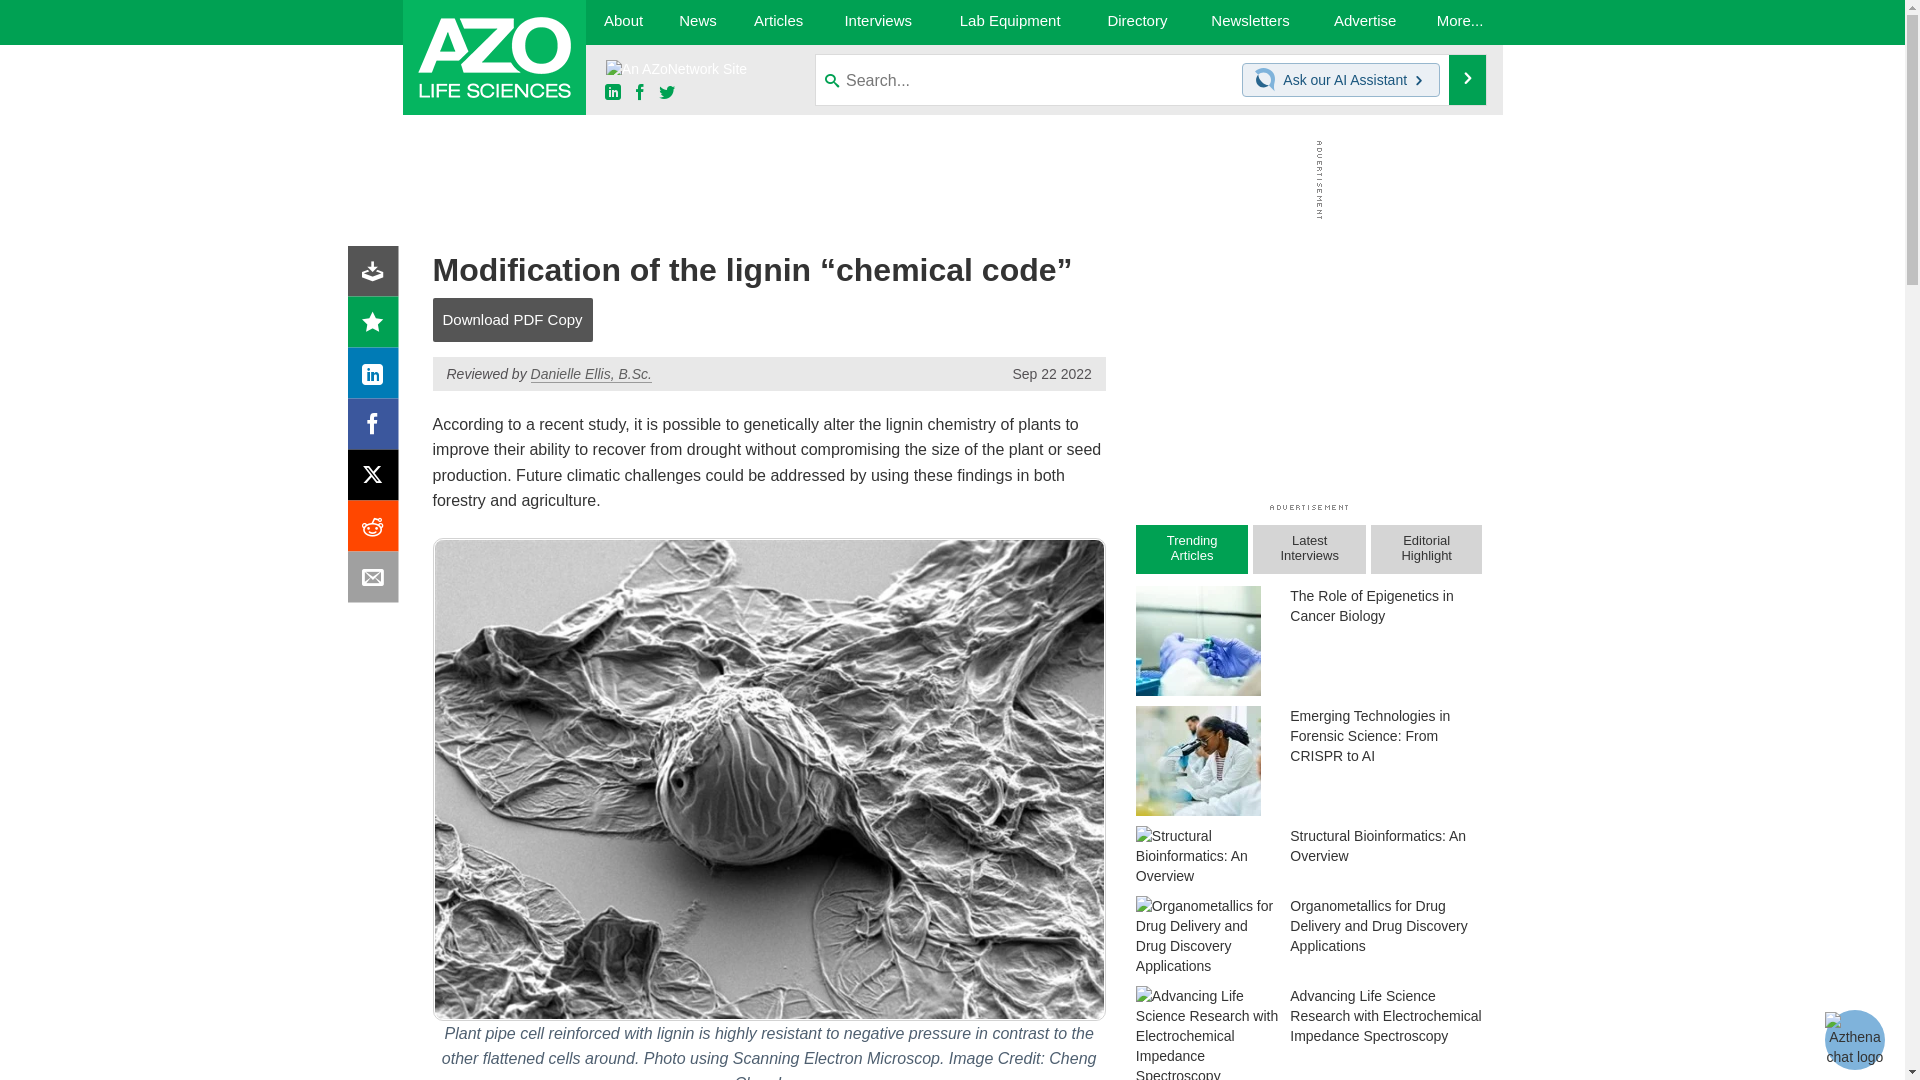 The height and width of the screenshot is (1080, 1920). Describe the element at coordinates (1250, 22) in the screenshot. I see `Newsletters` at that location.